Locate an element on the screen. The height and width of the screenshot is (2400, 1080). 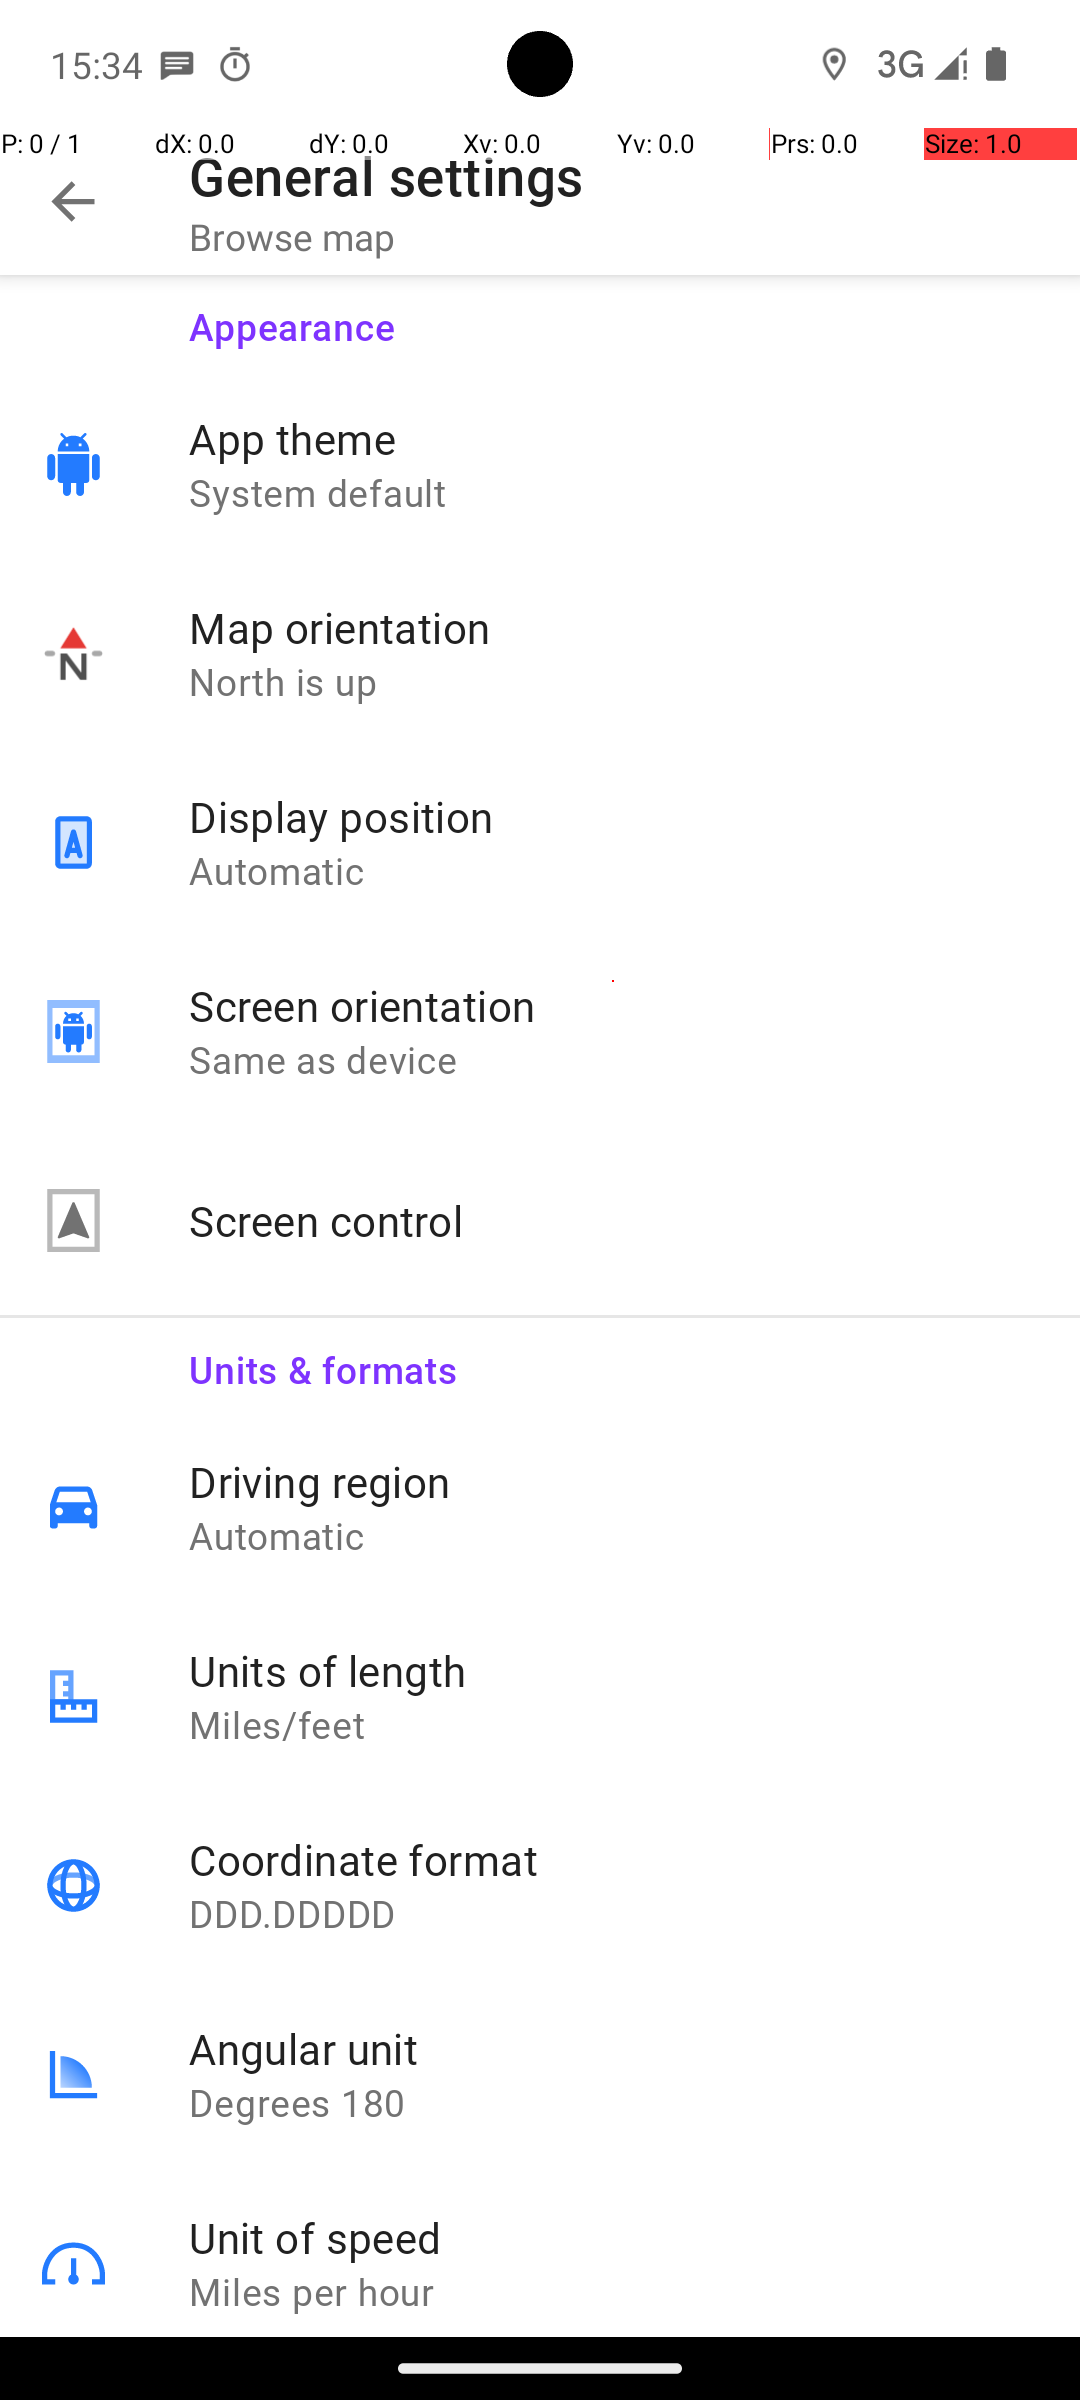
App theme is located at coordinates (614, 438).